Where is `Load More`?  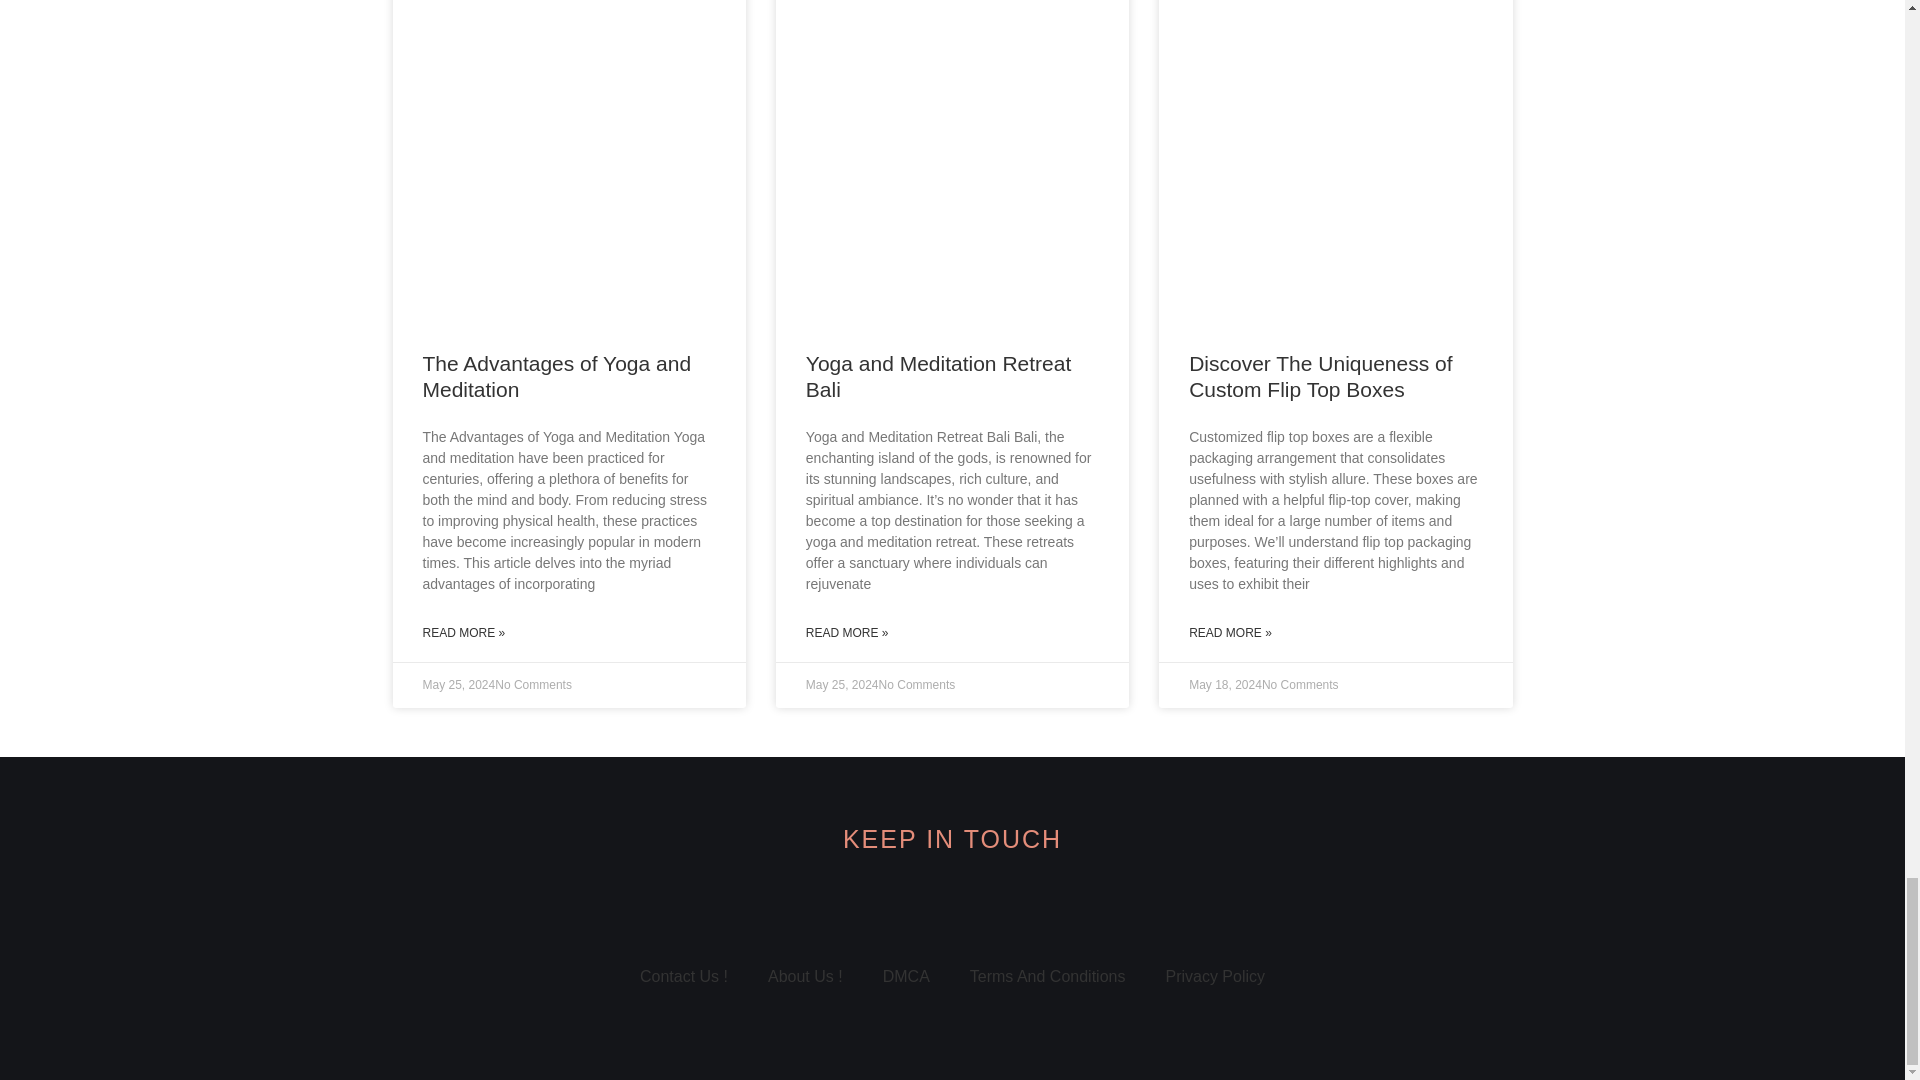
Load More is located at coordinates (952, 728).